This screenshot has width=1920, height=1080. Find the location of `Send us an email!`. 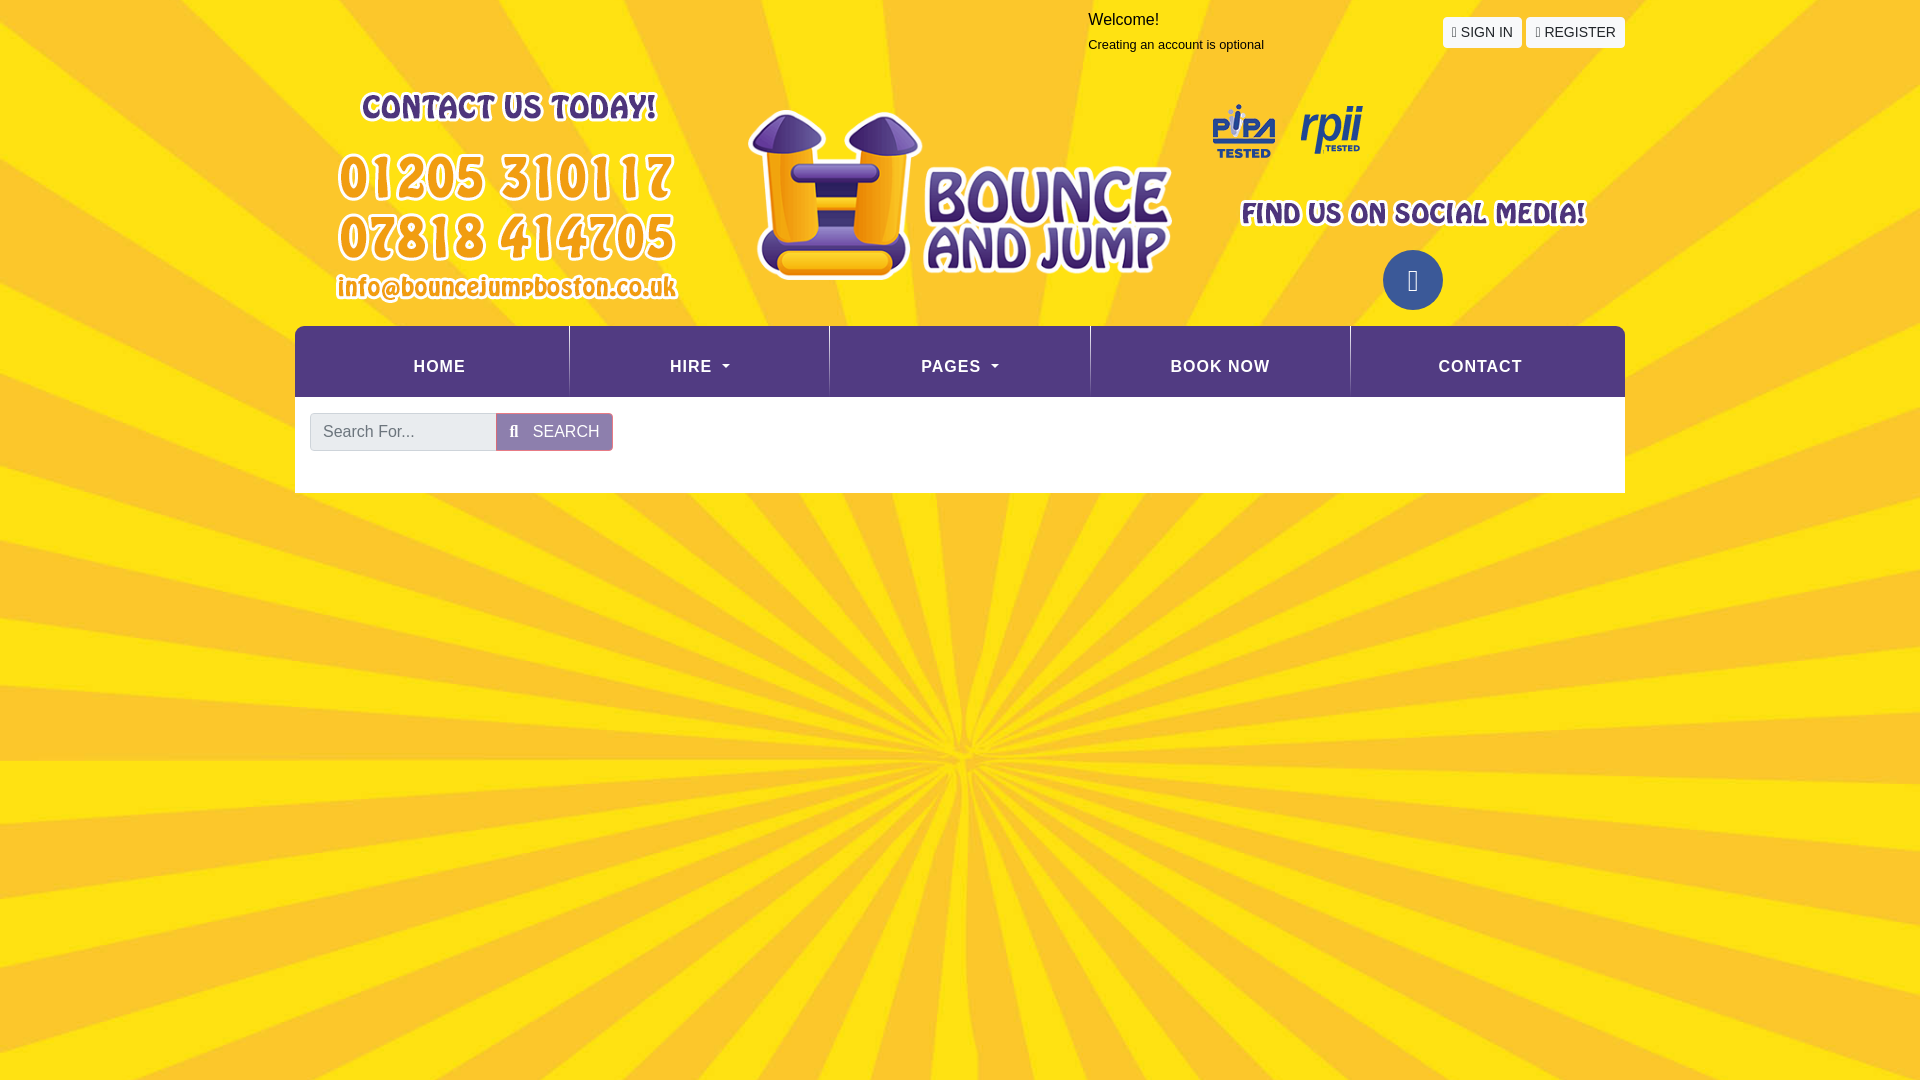

Send us an email! is located at coordinates (506, 287).